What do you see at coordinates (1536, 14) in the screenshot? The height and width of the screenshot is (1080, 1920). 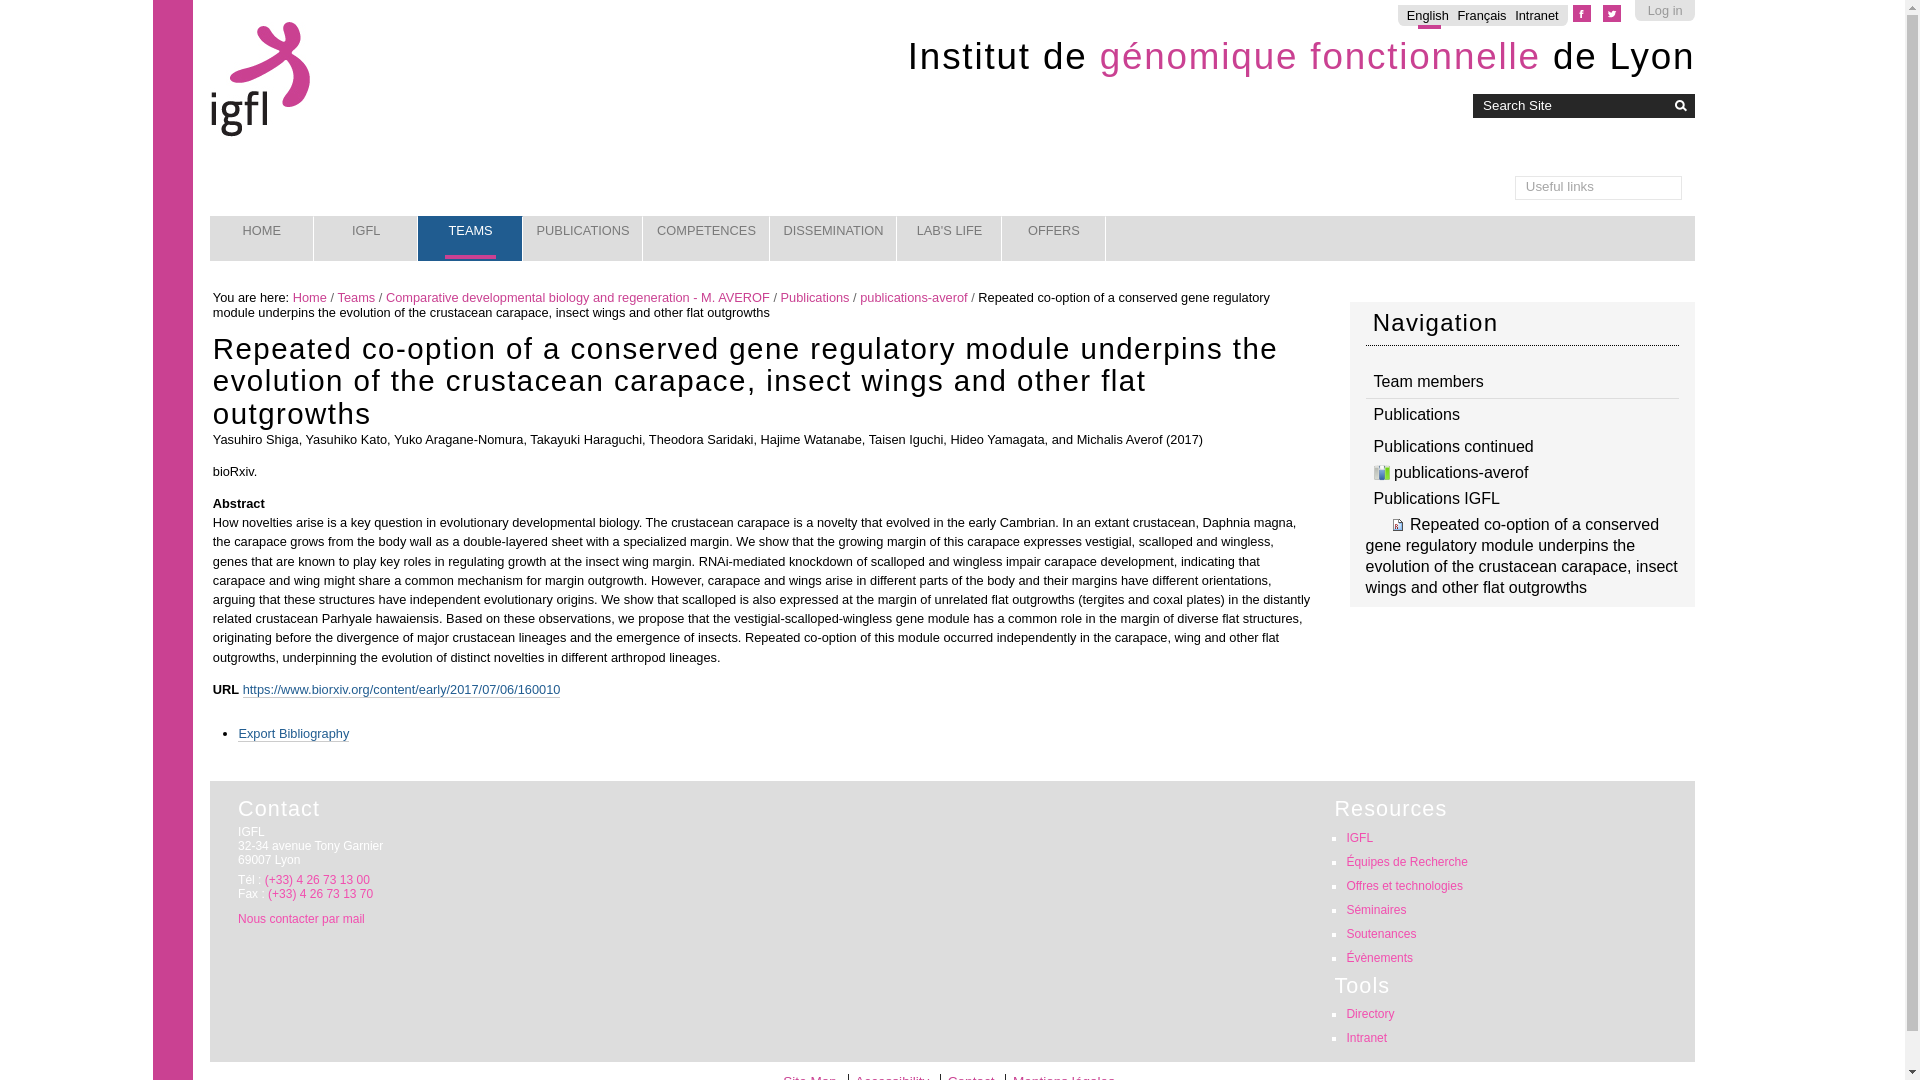 I see `Authentication required` at bounding box center [1536, 14].